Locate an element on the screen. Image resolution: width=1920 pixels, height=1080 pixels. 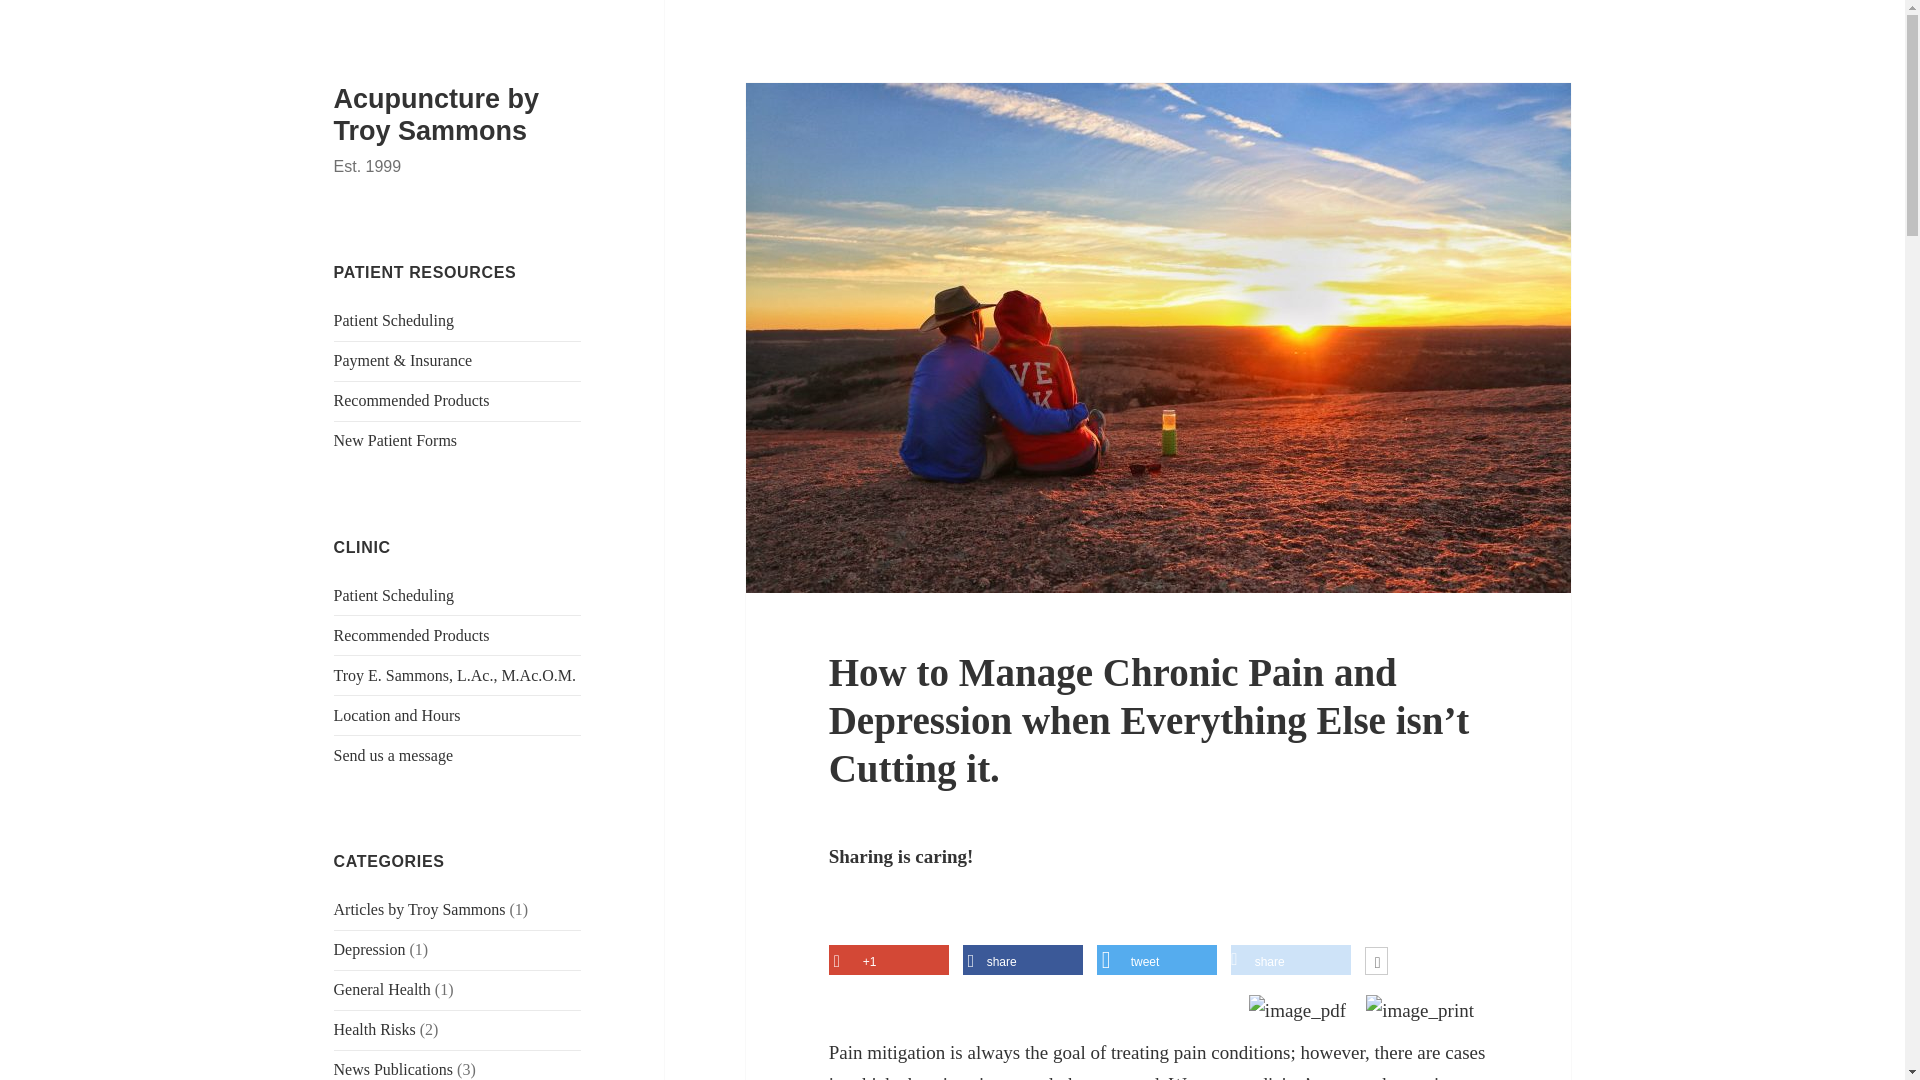
tweet is located at coordinates (1156, 962).